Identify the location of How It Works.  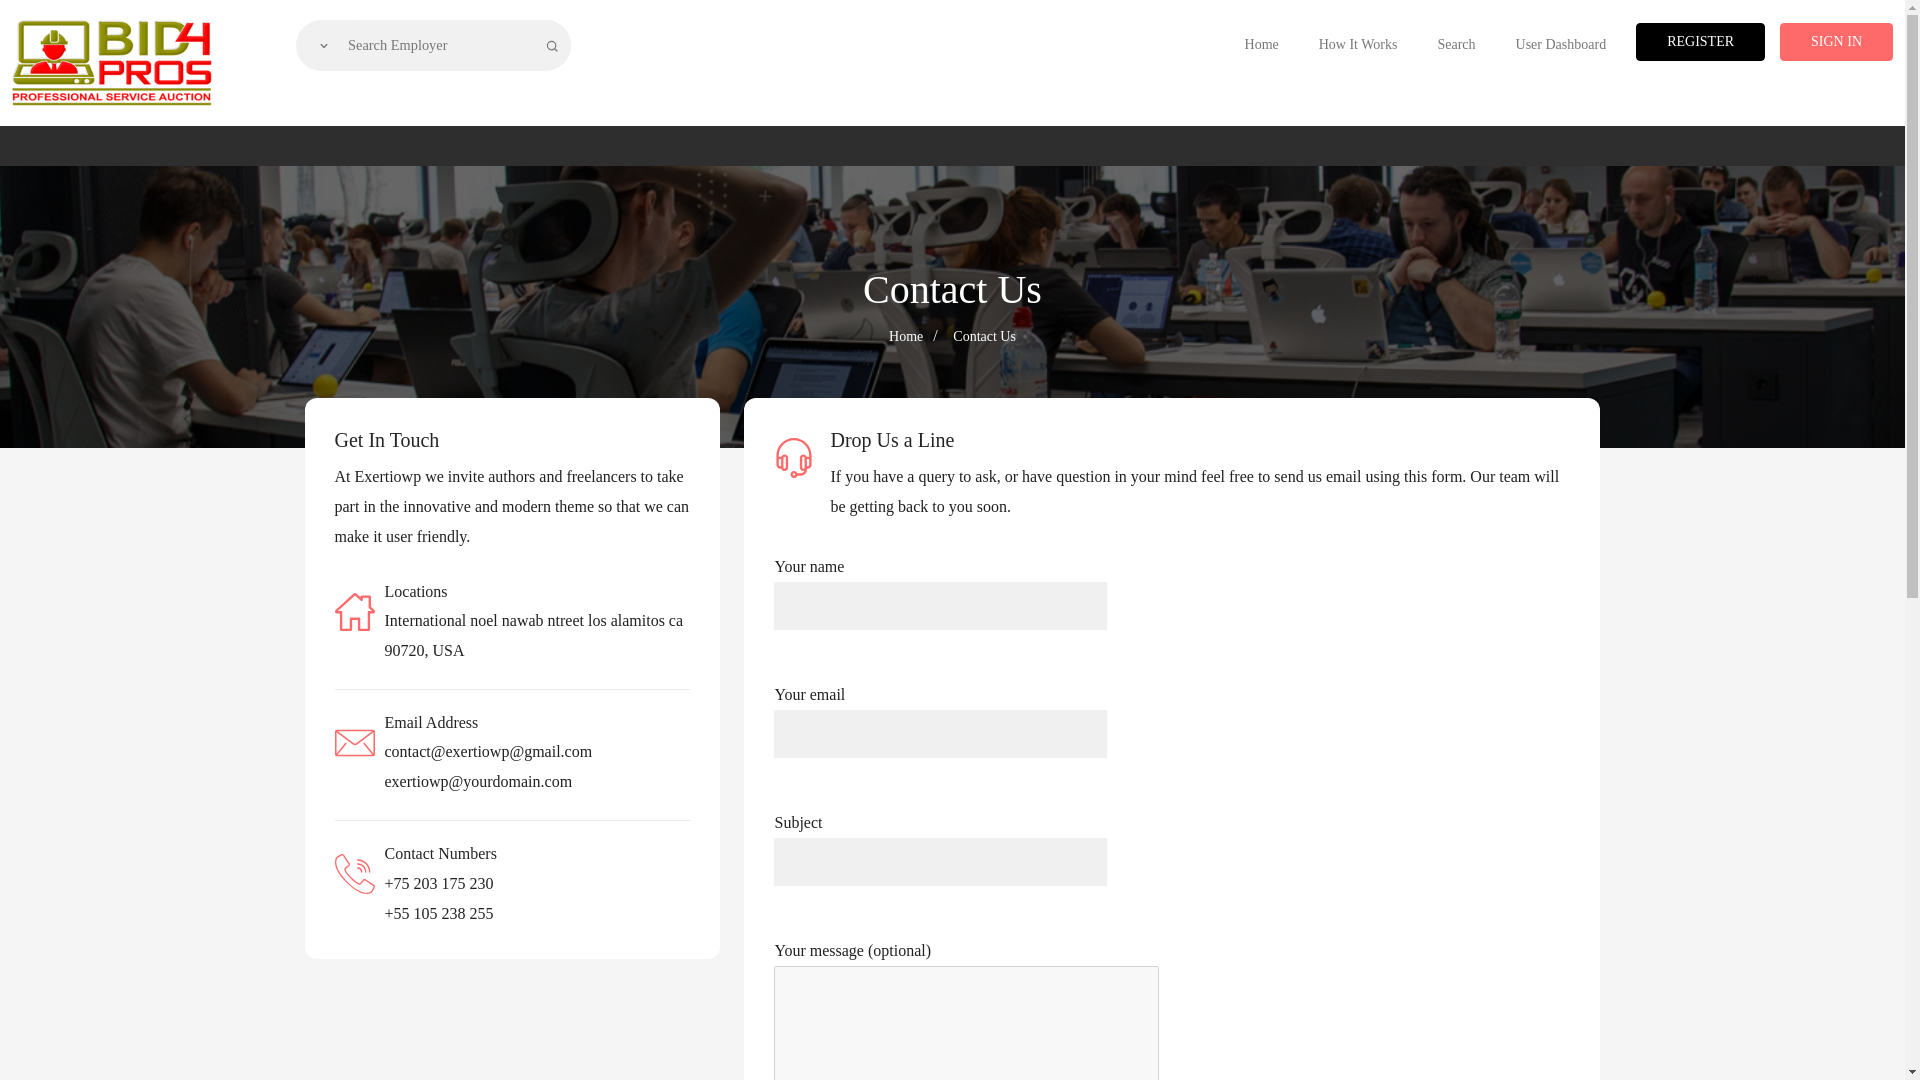
(1358, 44).